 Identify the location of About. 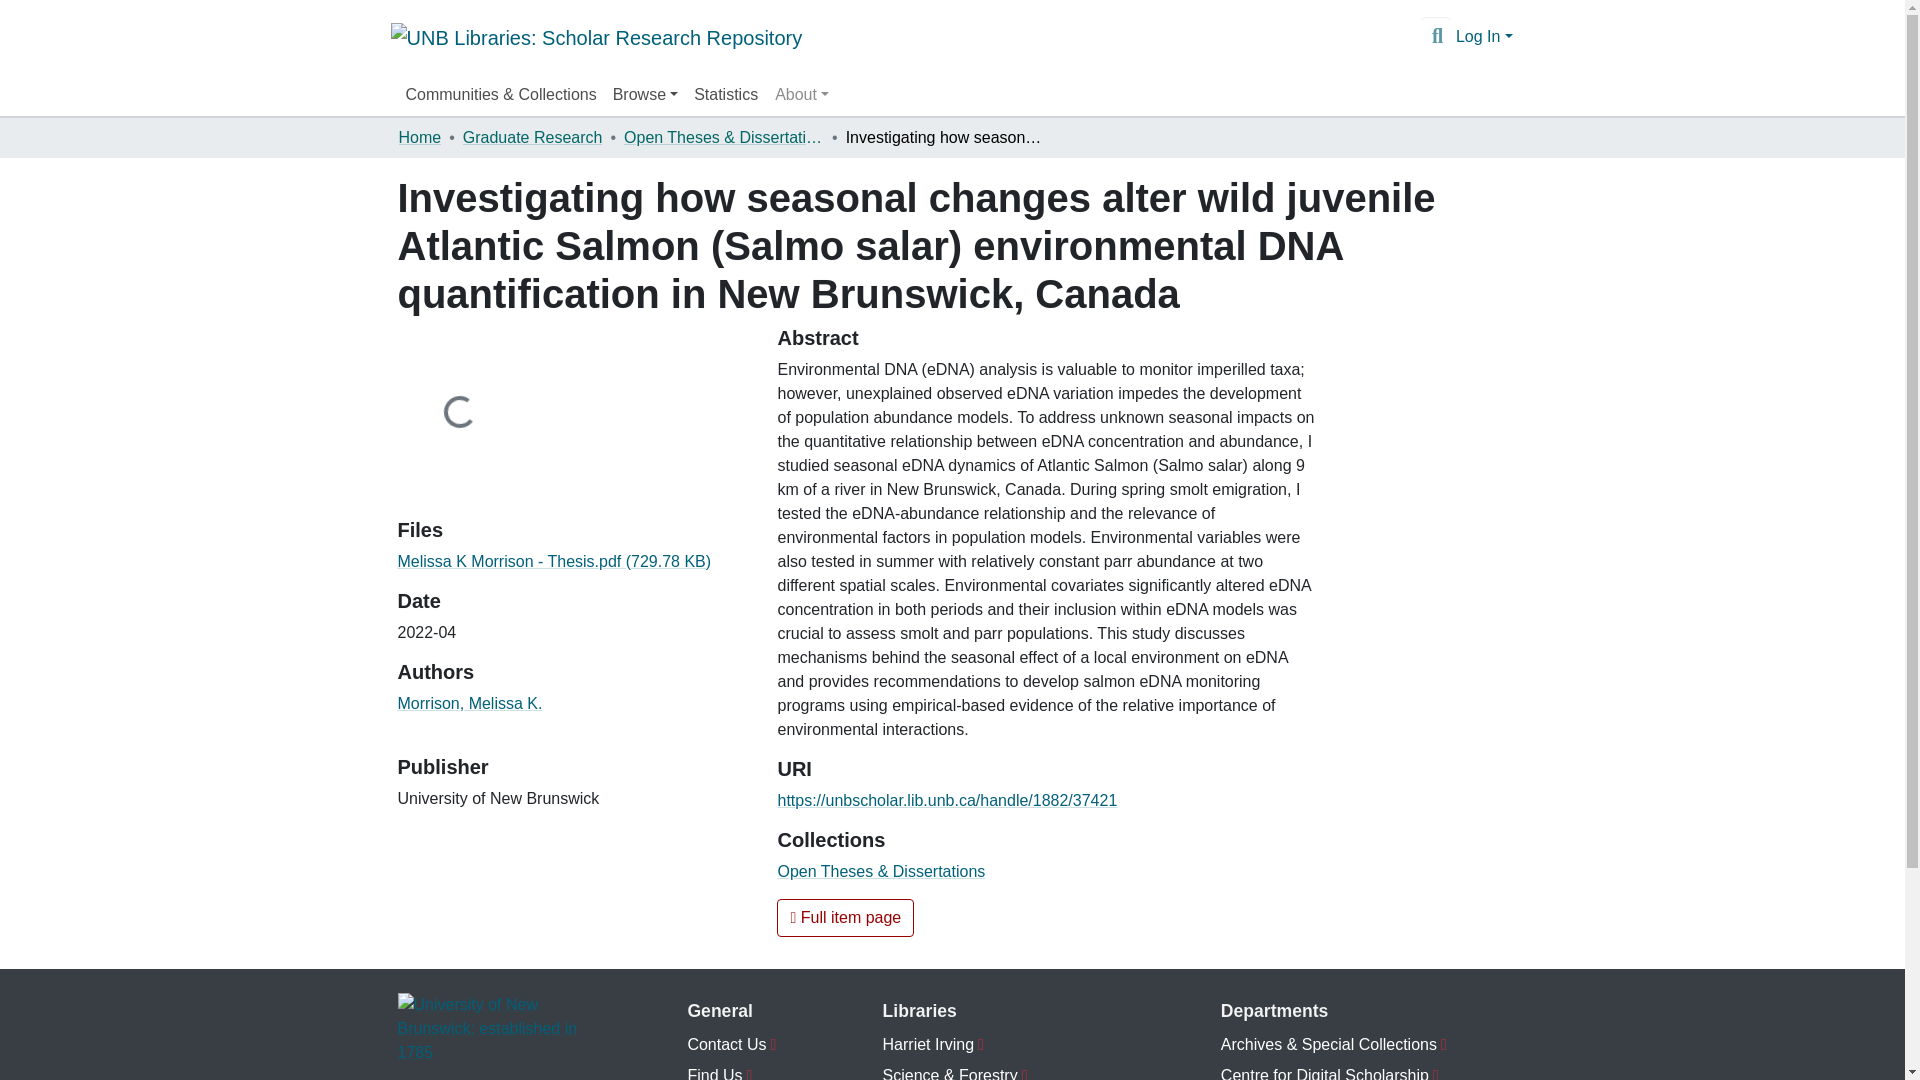
(802, 94).